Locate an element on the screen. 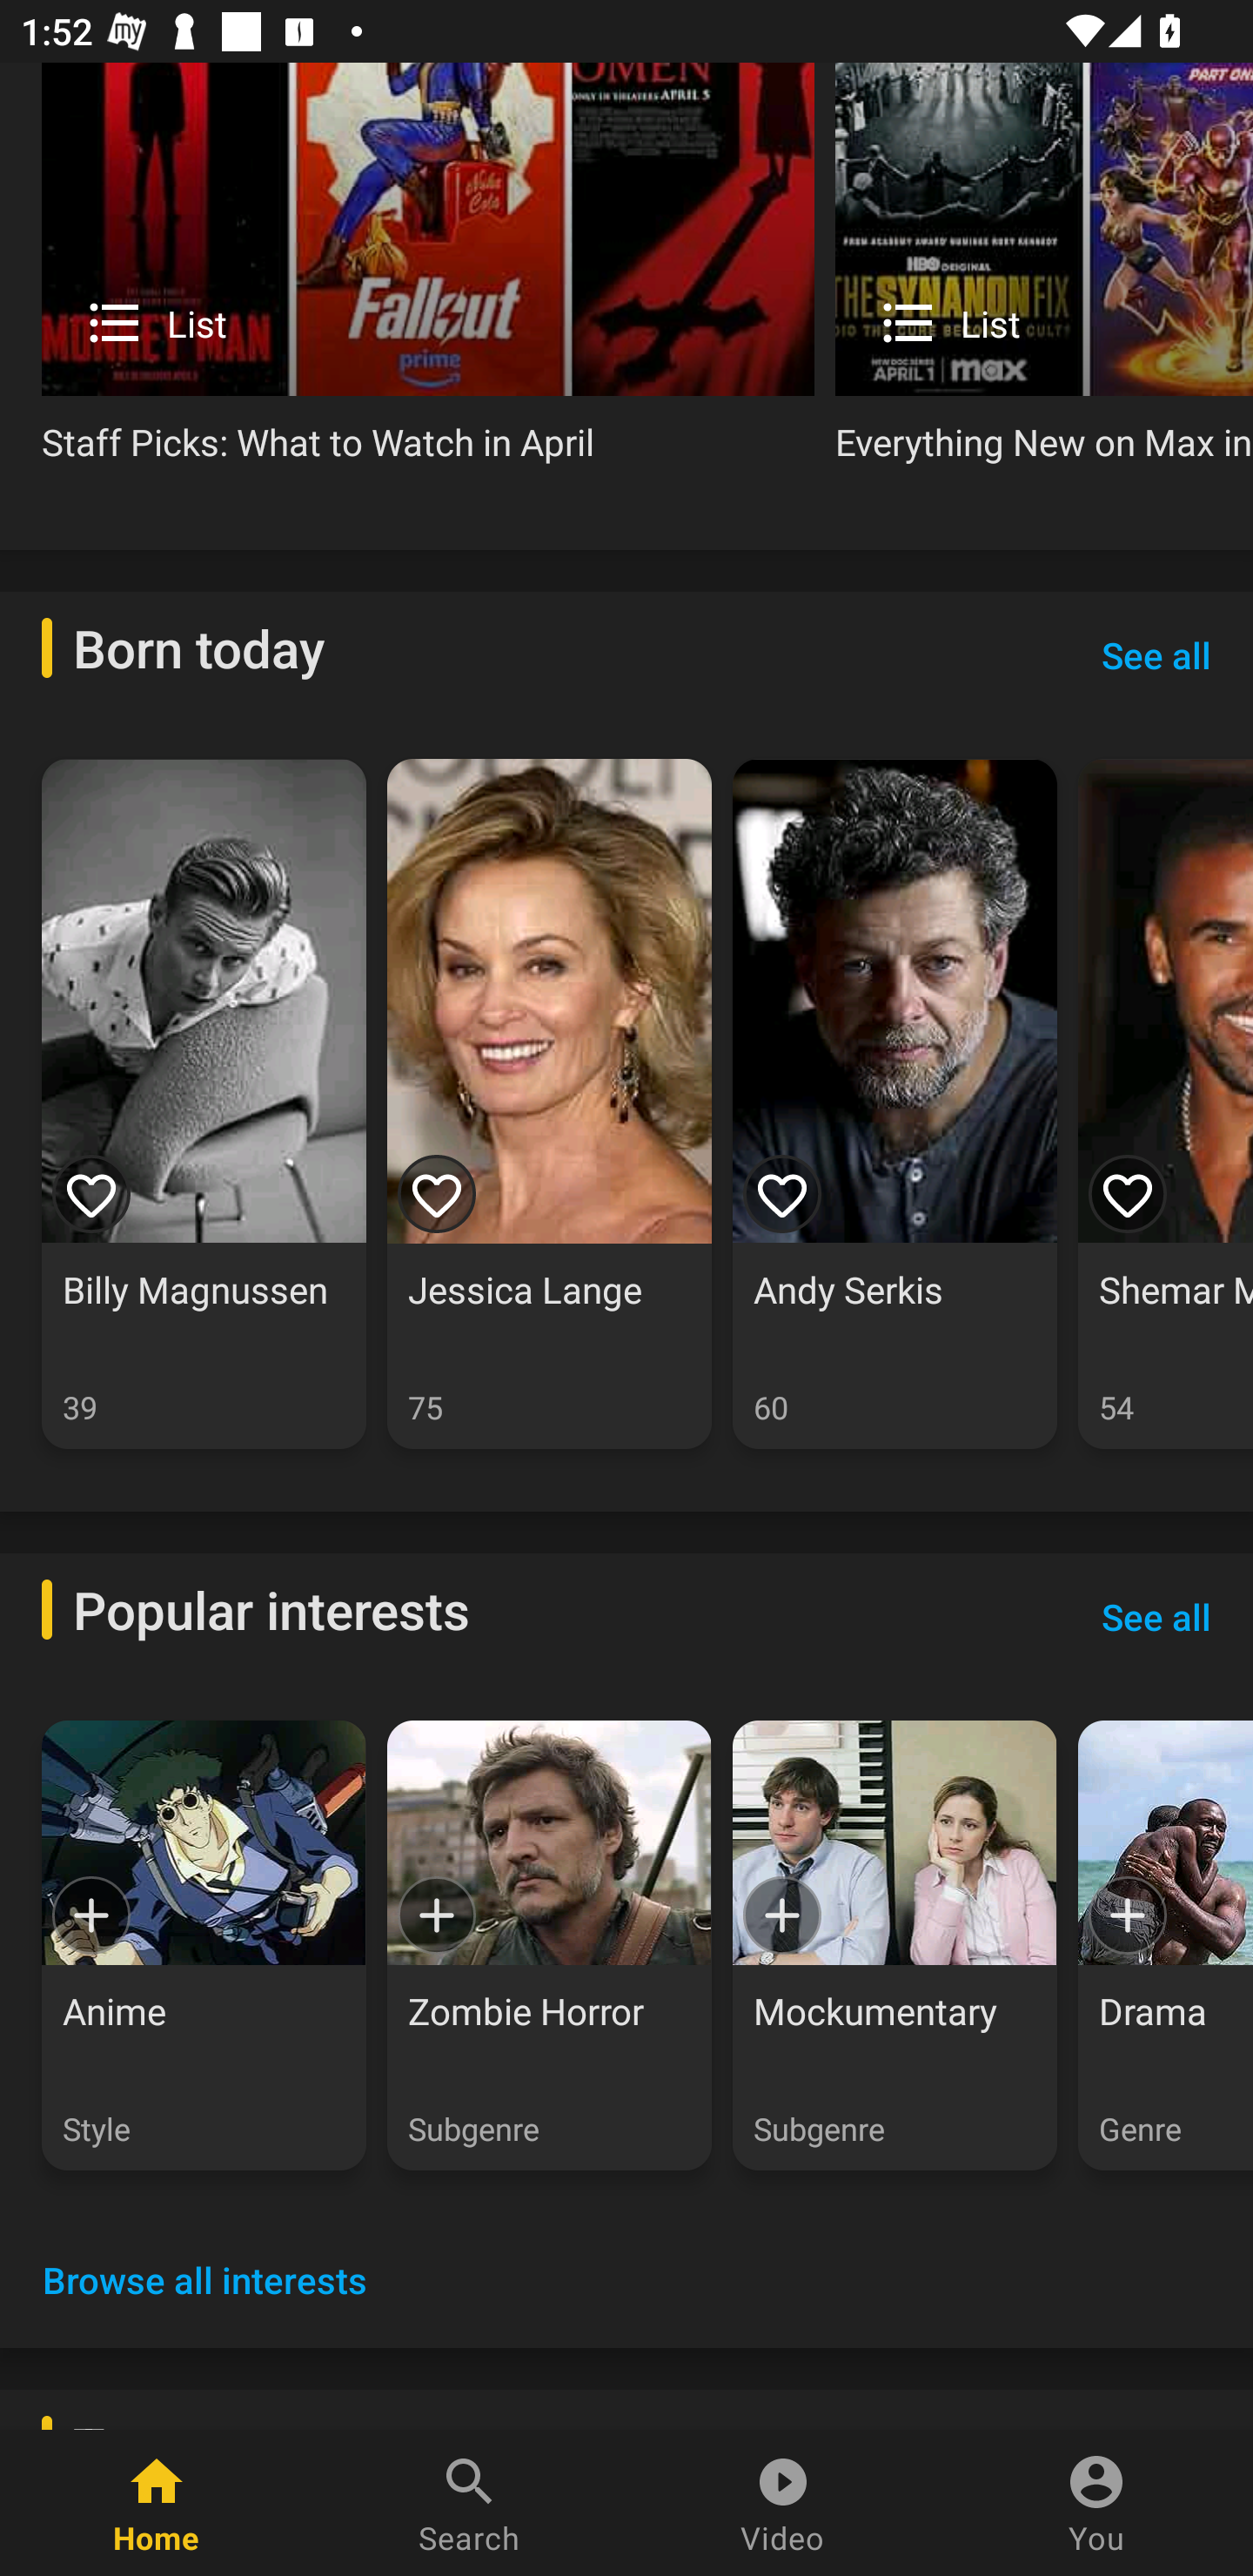 This screenshot has width=1253, height=2576. Zombie Horror Subgenre is located at coordinates (548, 1946).